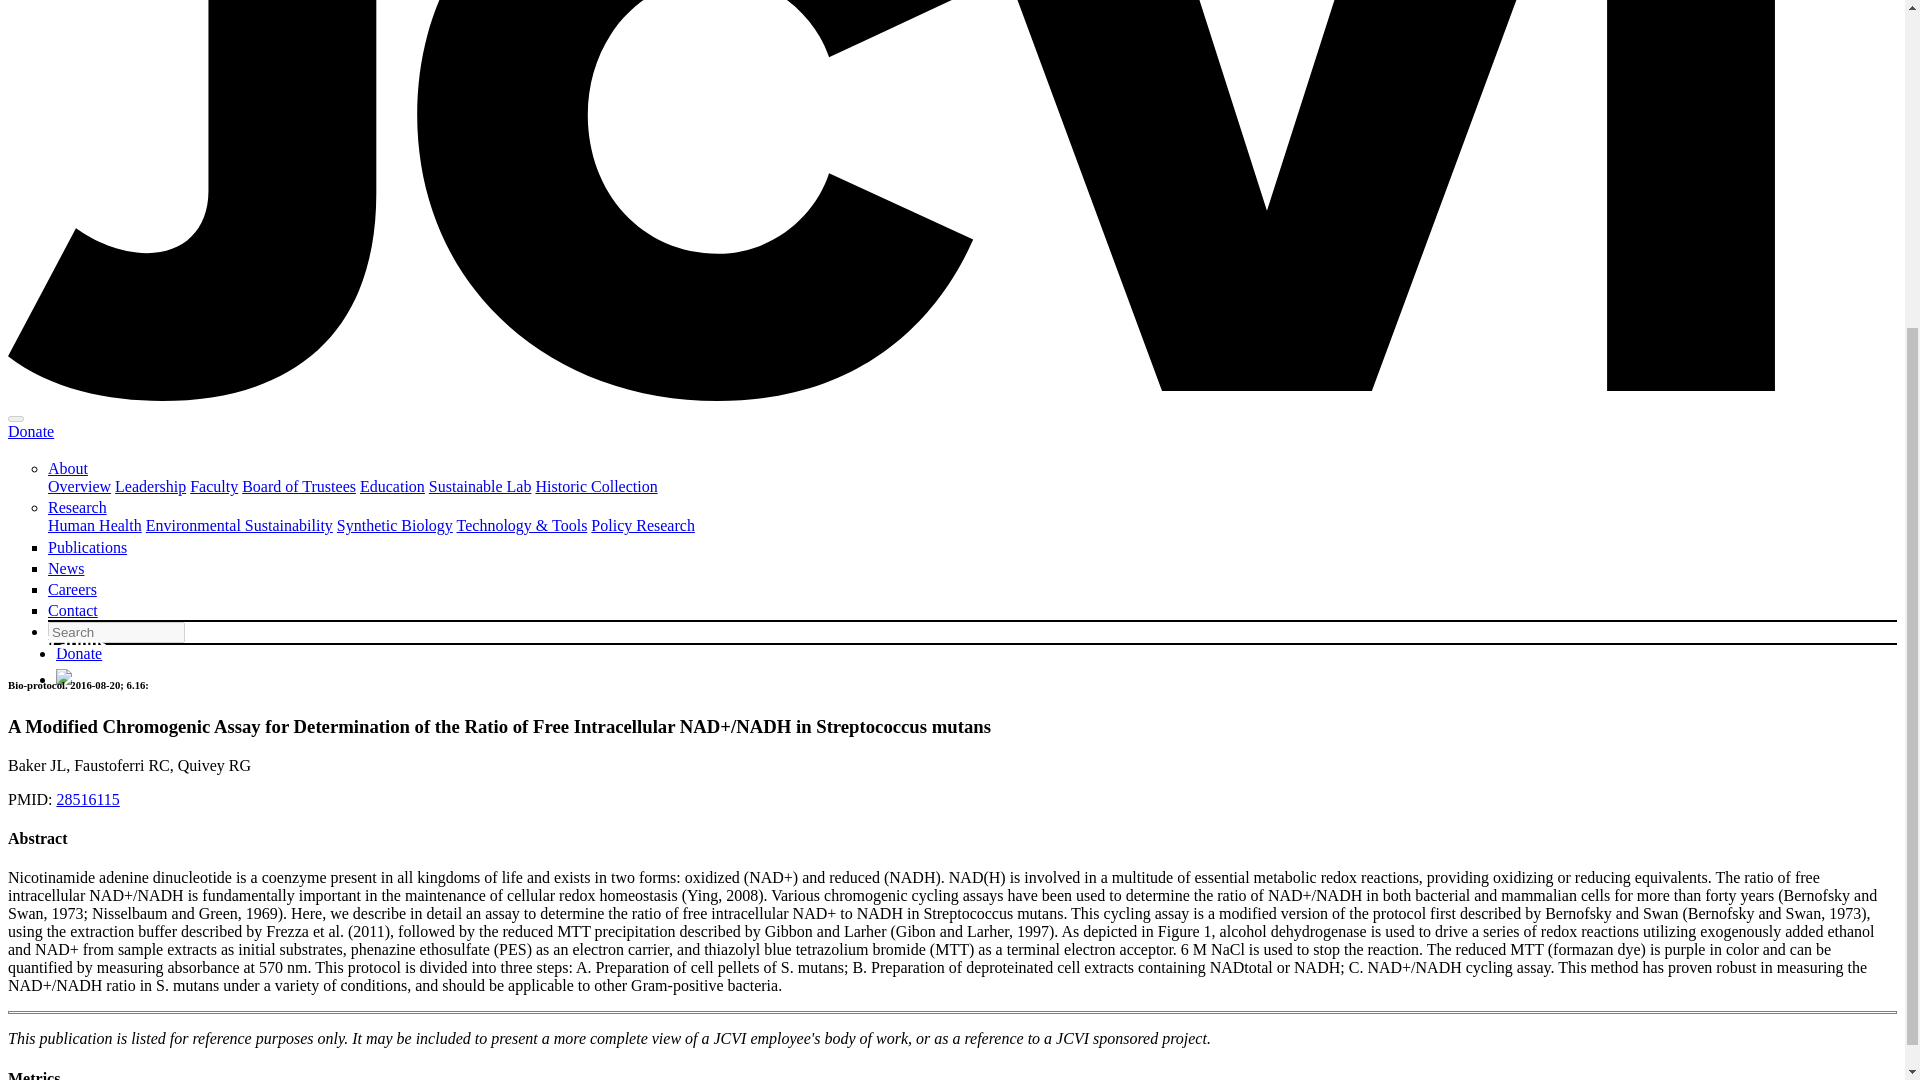 The height and width of the screenshot is (1080, 1920). I want to click on Education, so click(392, 486).